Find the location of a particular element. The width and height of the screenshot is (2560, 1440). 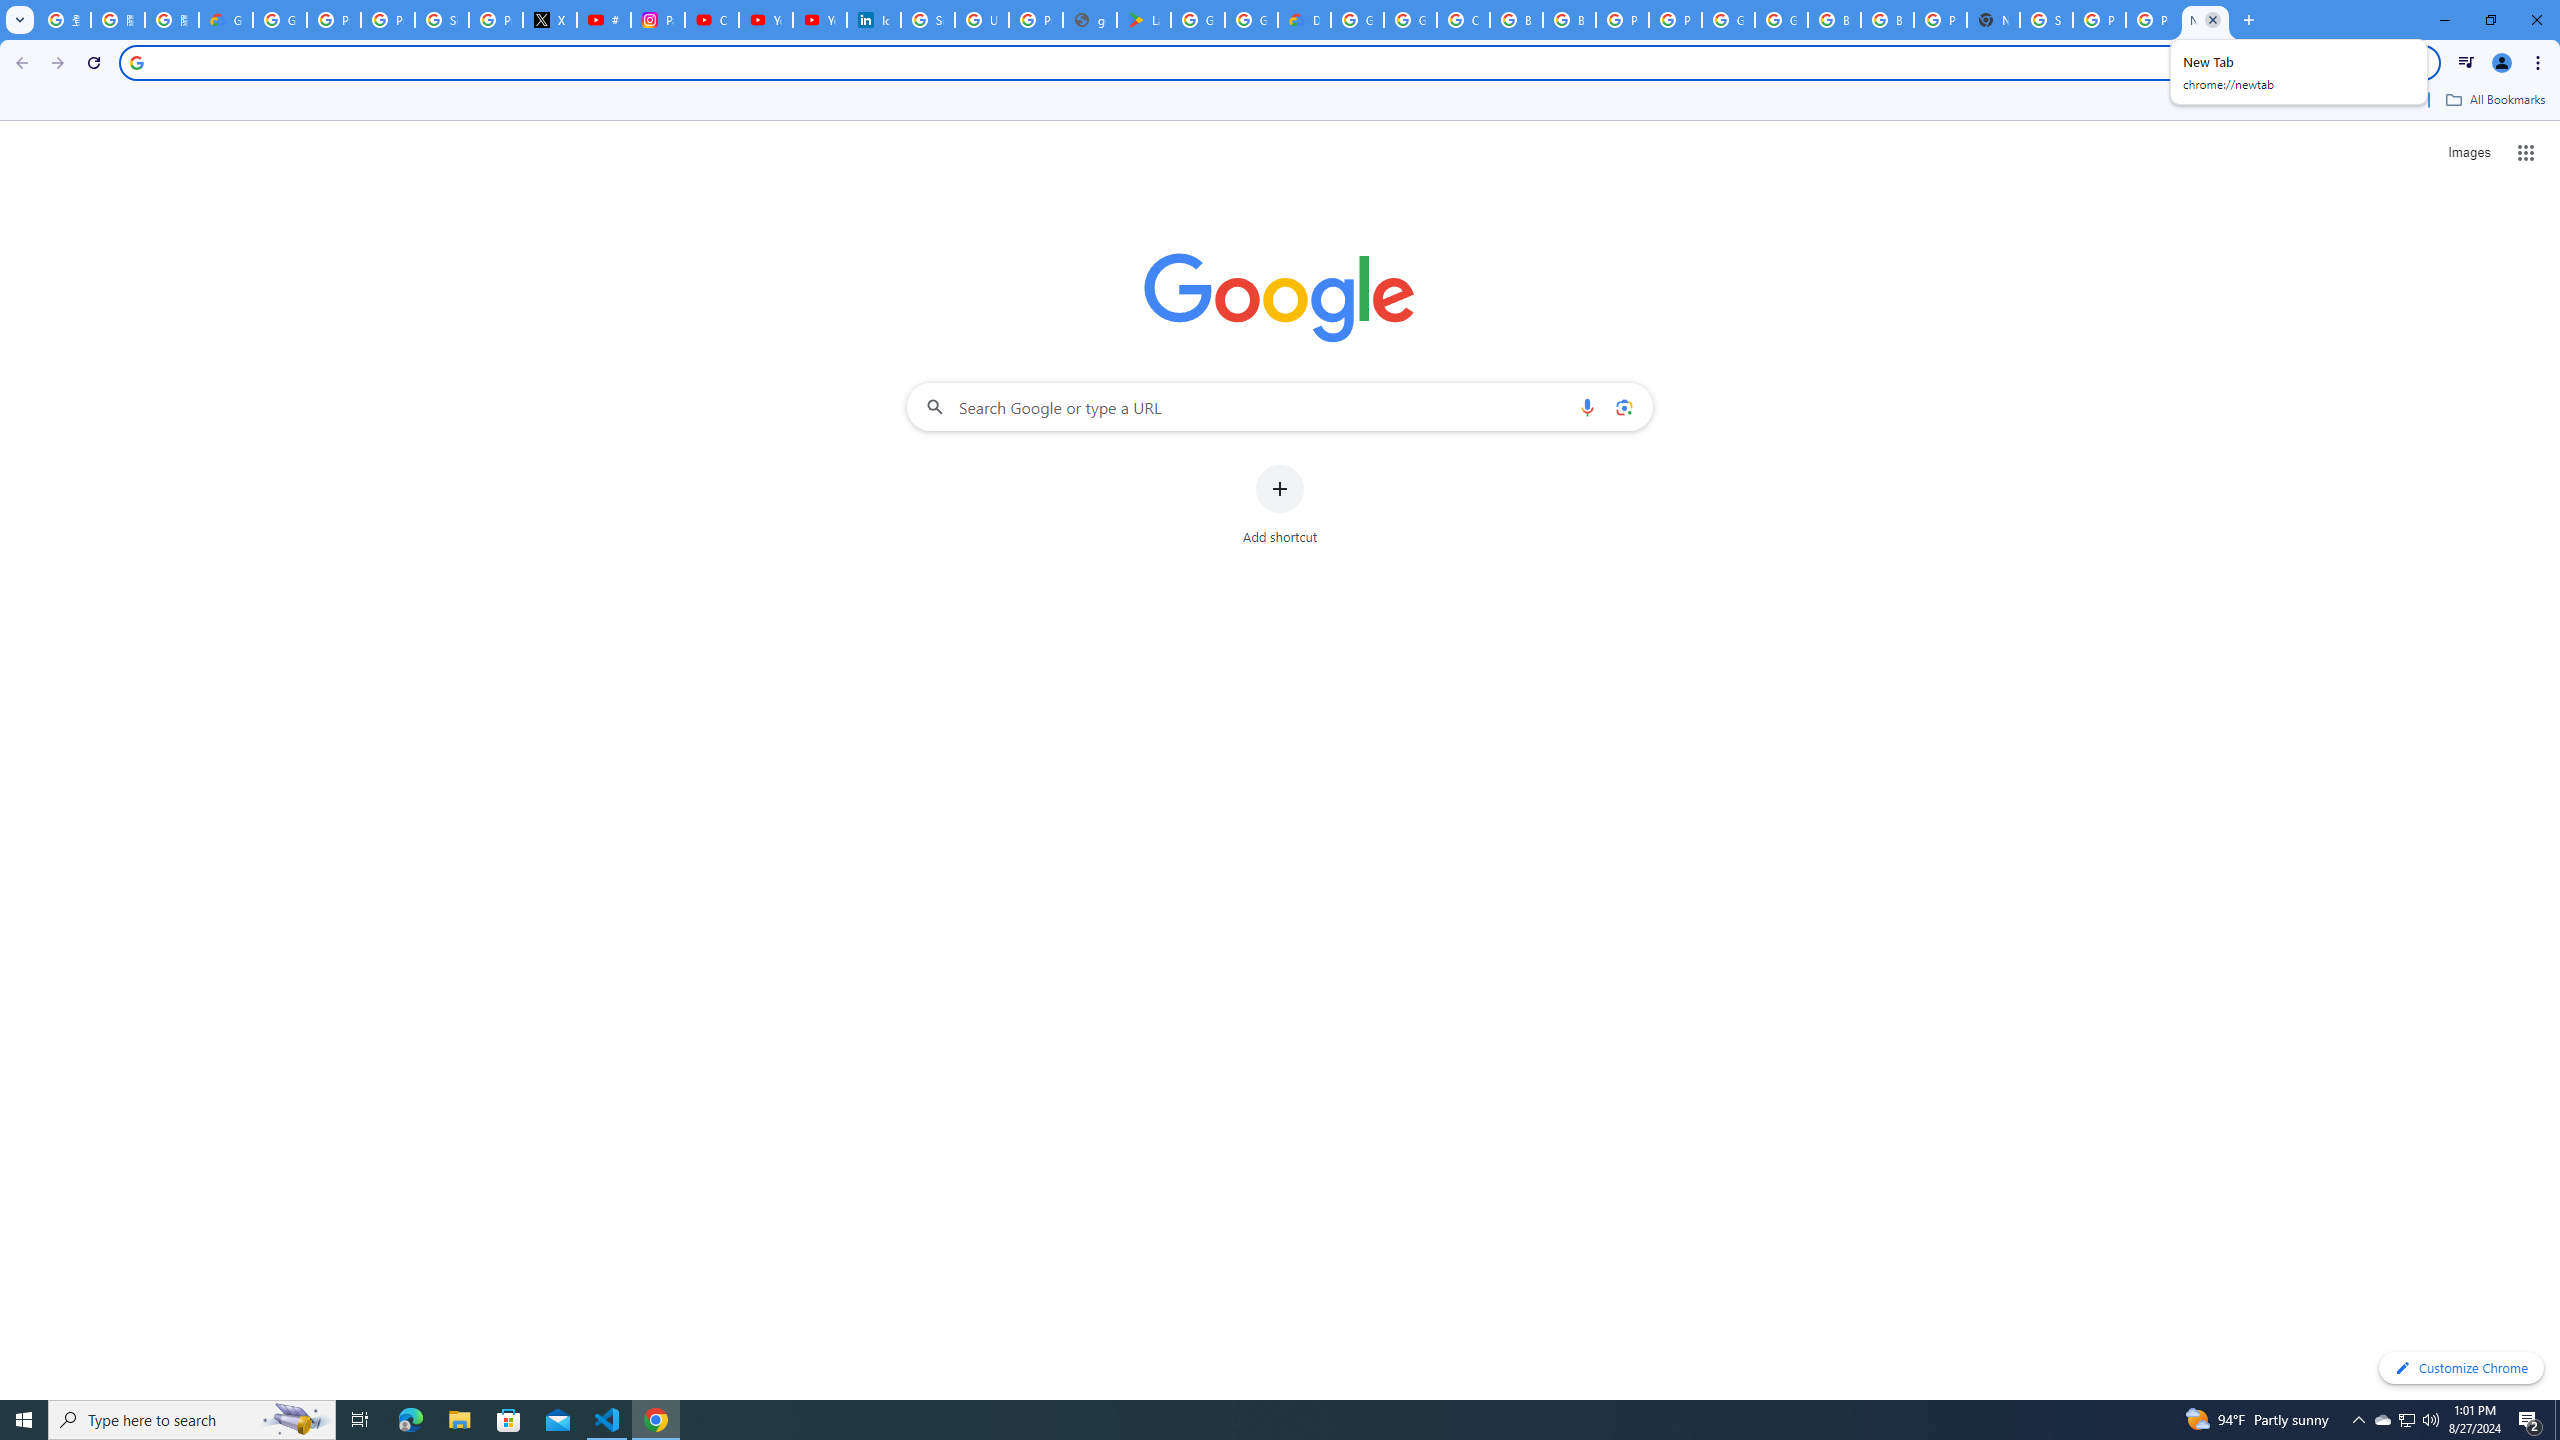

Sign in - Google Accounts is located at coordinates (442, 20).